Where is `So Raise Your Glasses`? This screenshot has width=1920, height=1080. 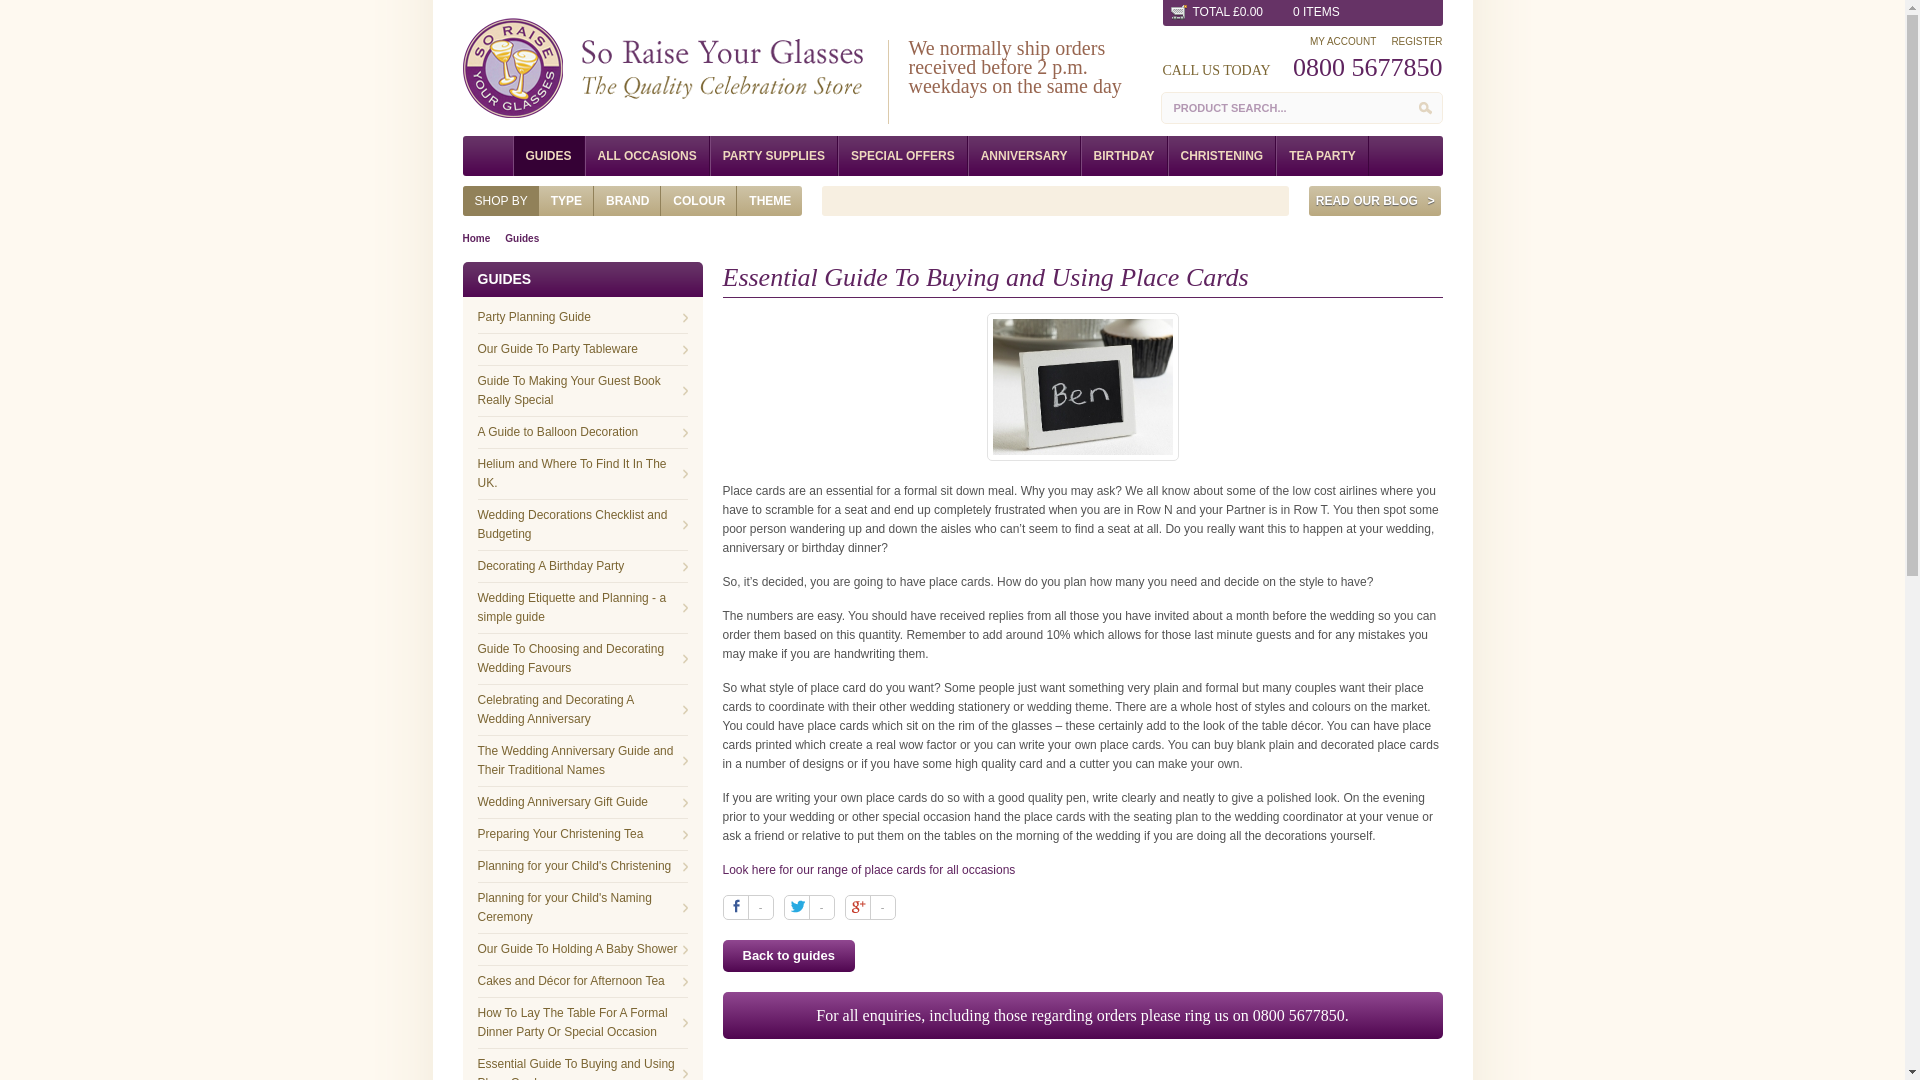 So Raise Your Glasses is located at coordinates (662, 68).